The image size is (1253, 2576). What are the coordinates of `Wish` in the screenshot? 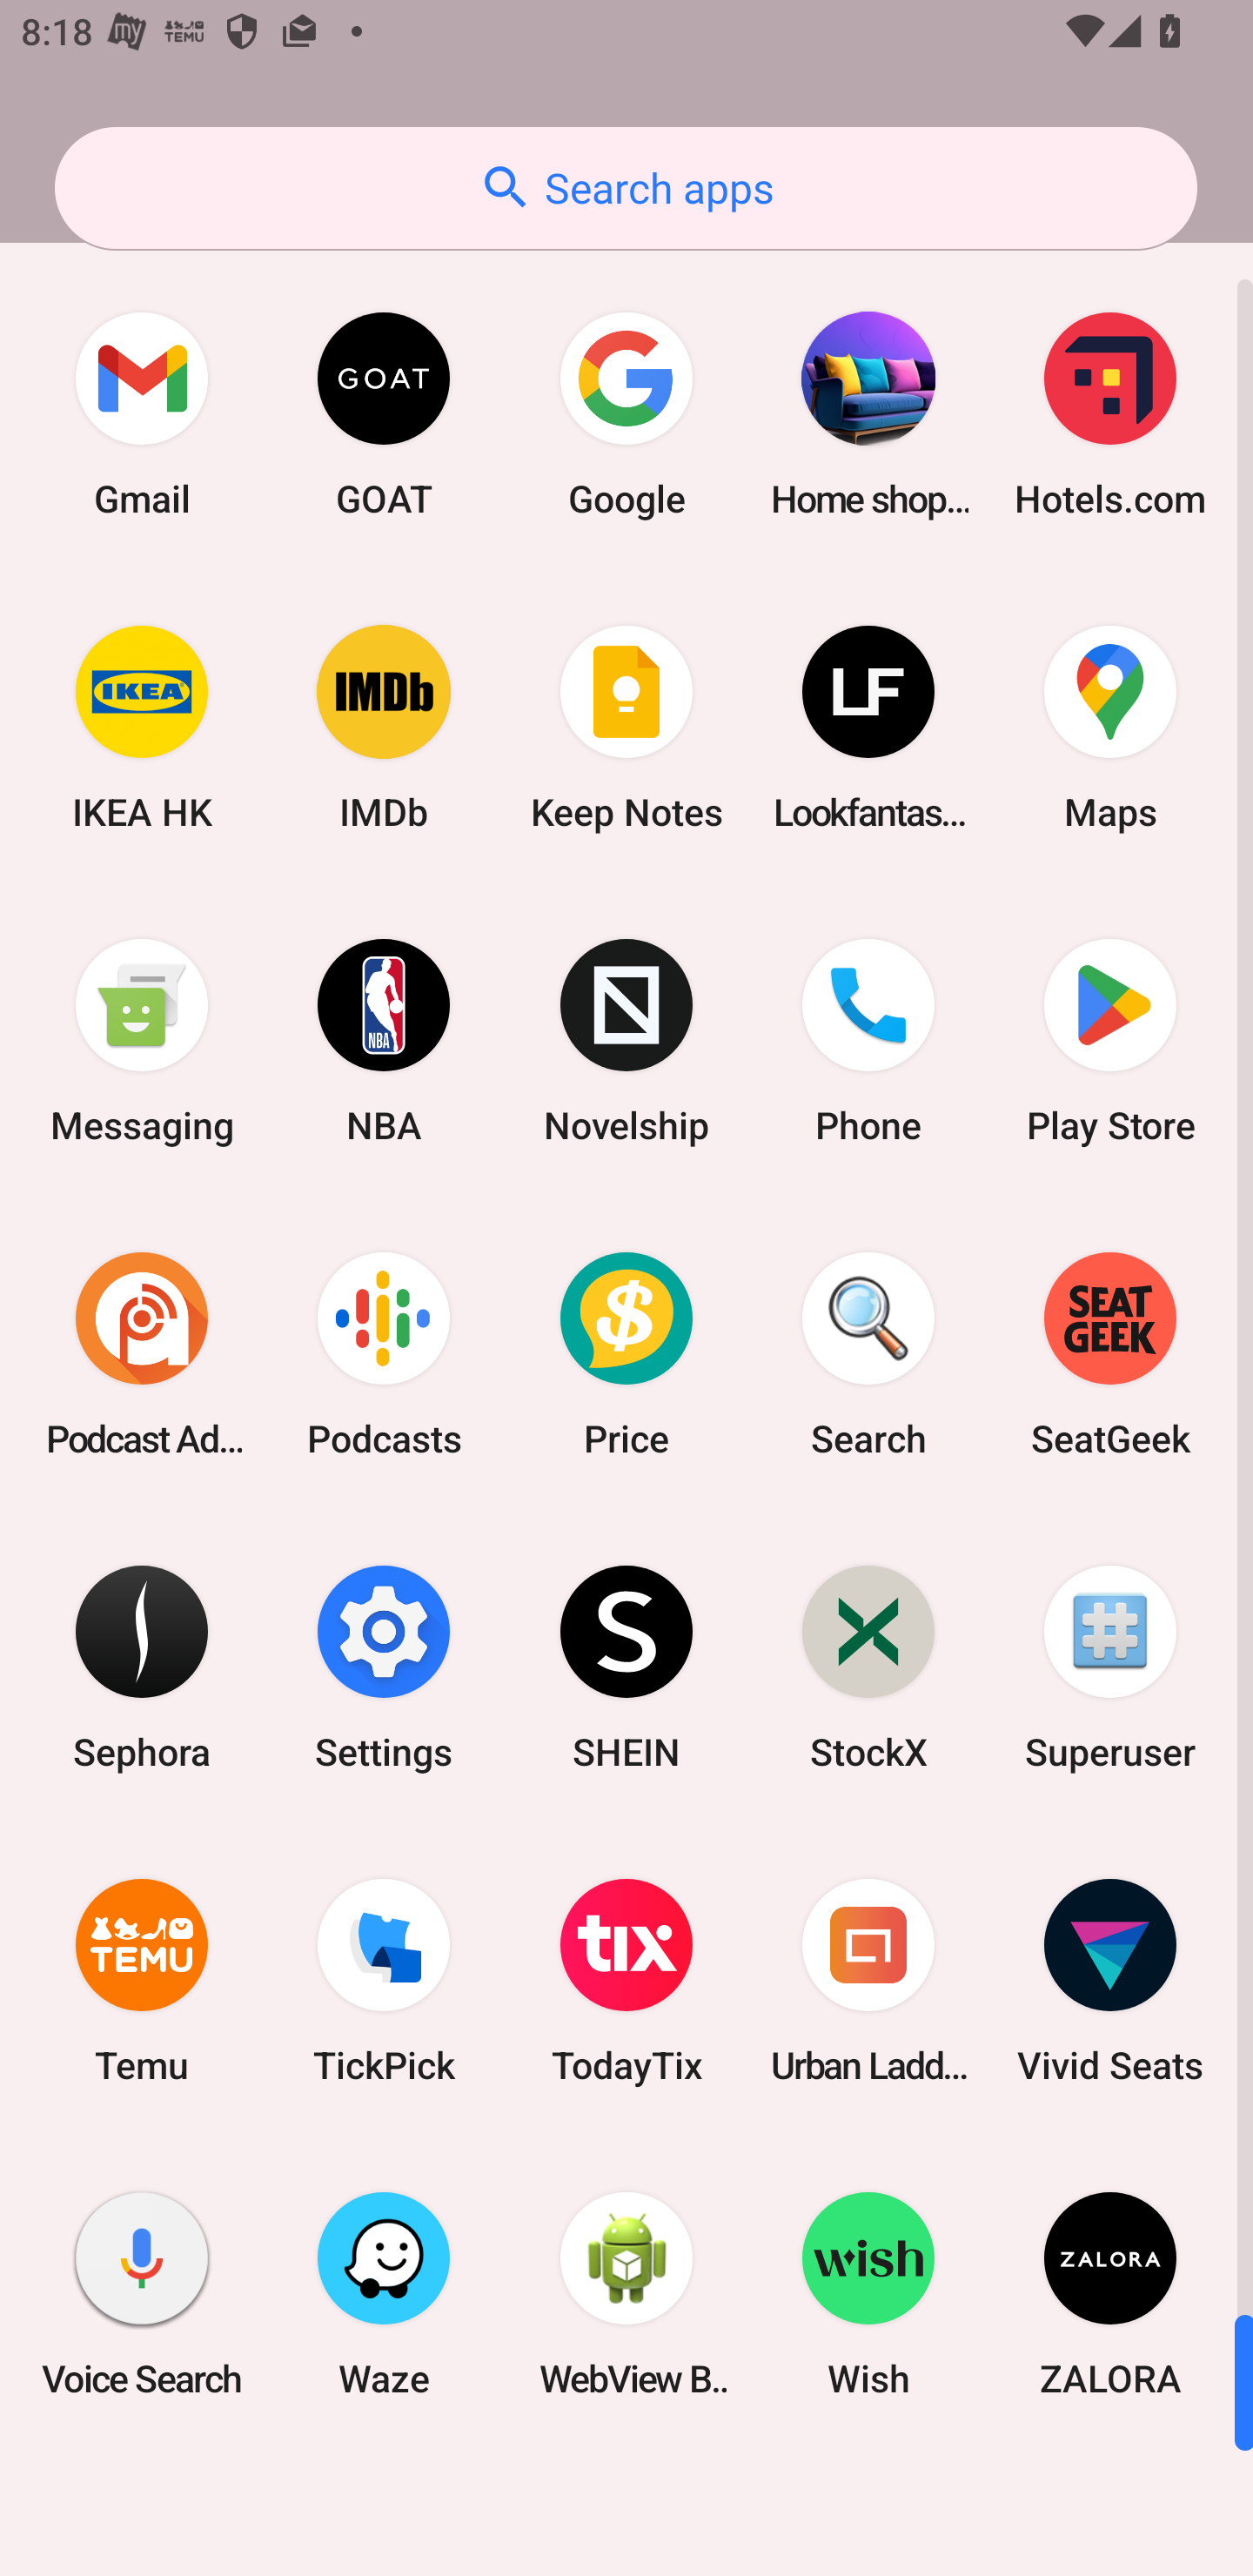 It's located at (868, 2293).